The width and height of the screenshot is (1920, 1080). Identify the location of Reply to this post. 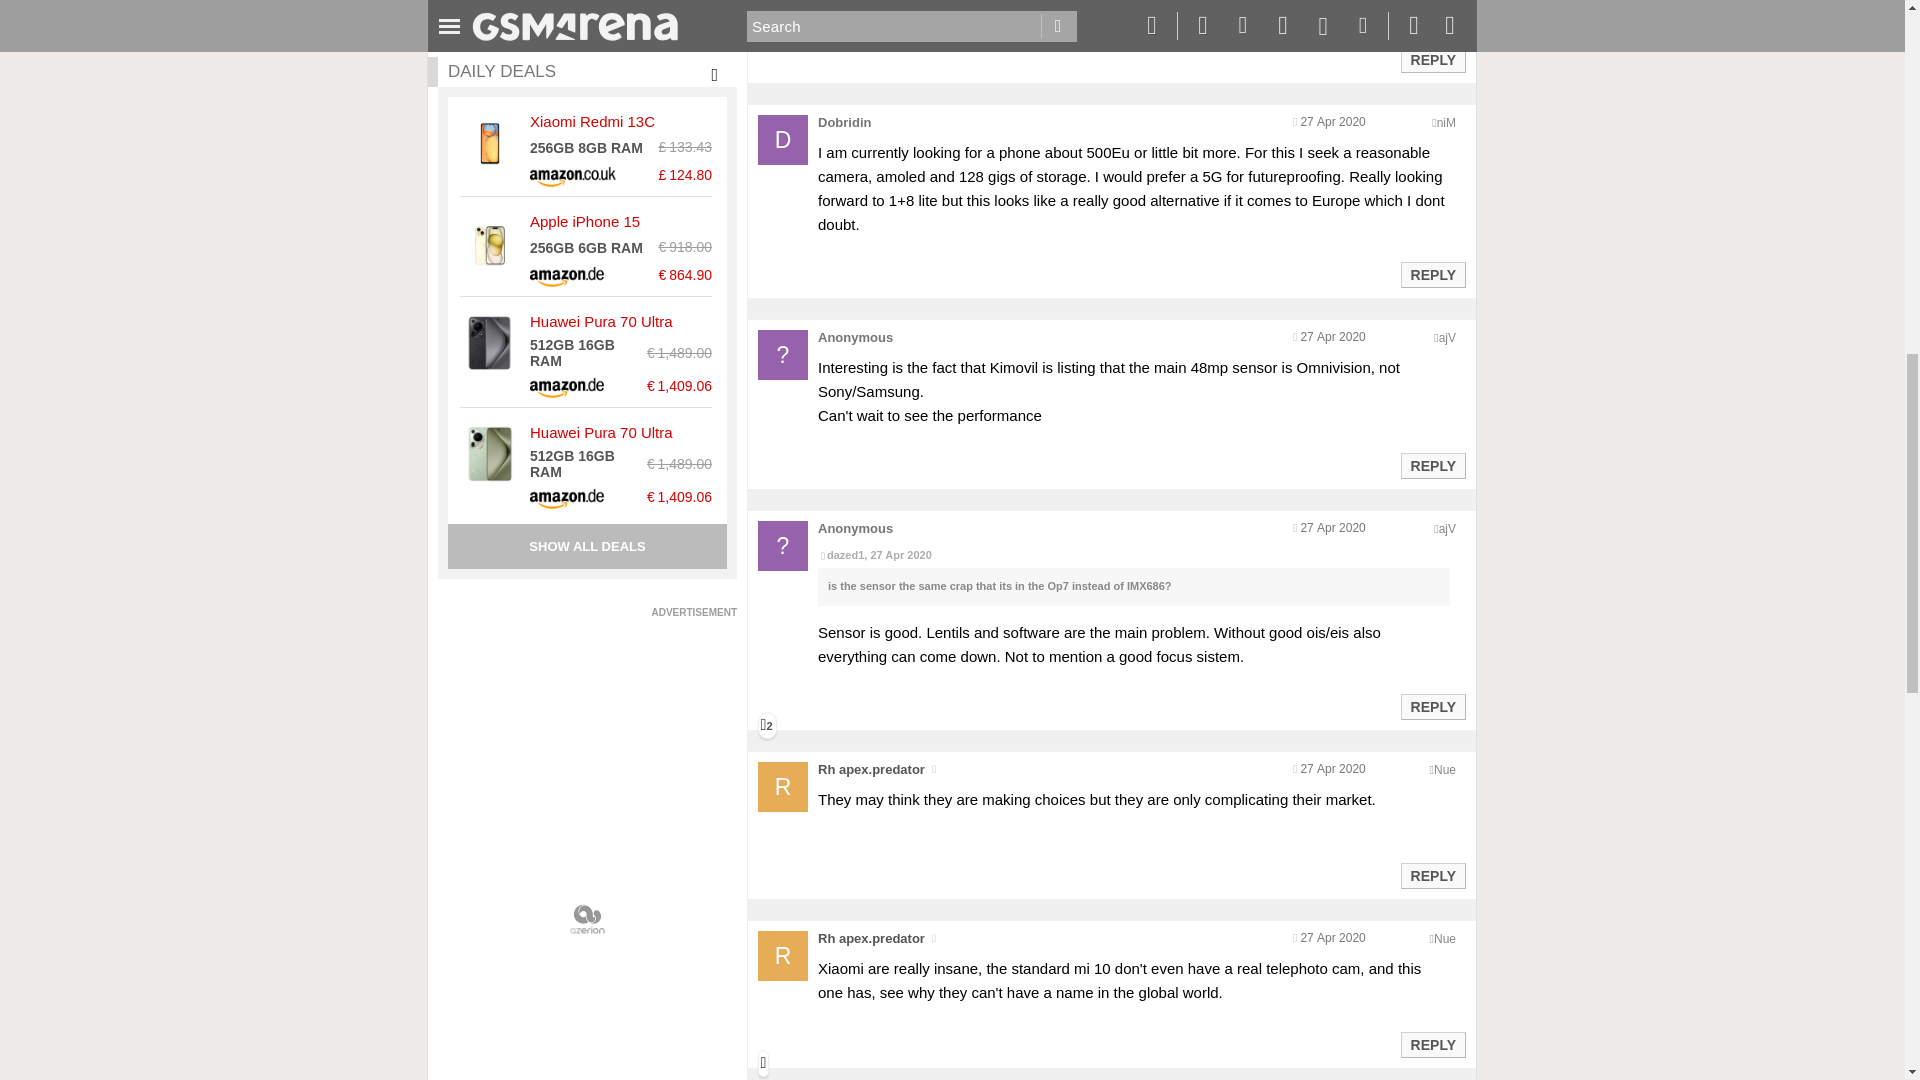
(1432, 1044).